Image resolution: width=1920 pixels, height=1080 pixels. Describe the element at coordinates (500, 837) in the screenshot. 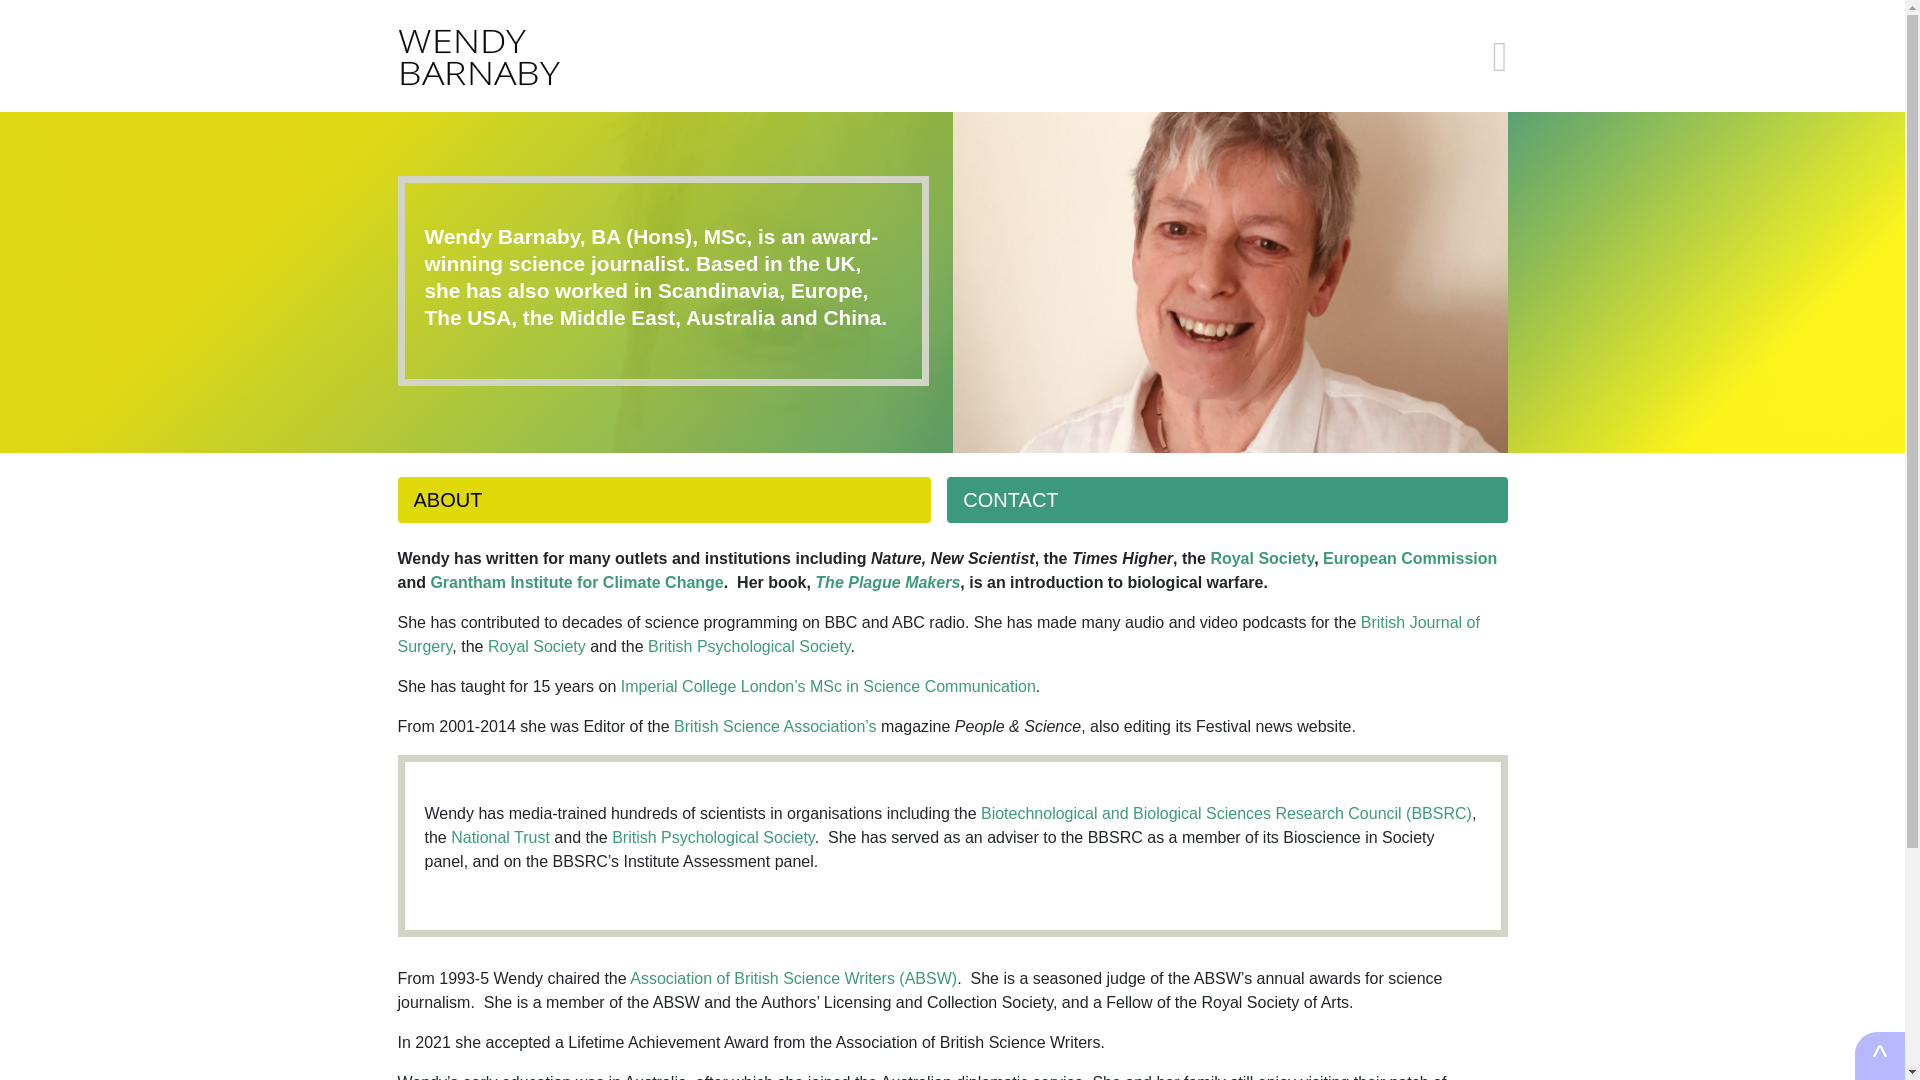

I see `National Trust` at that location.